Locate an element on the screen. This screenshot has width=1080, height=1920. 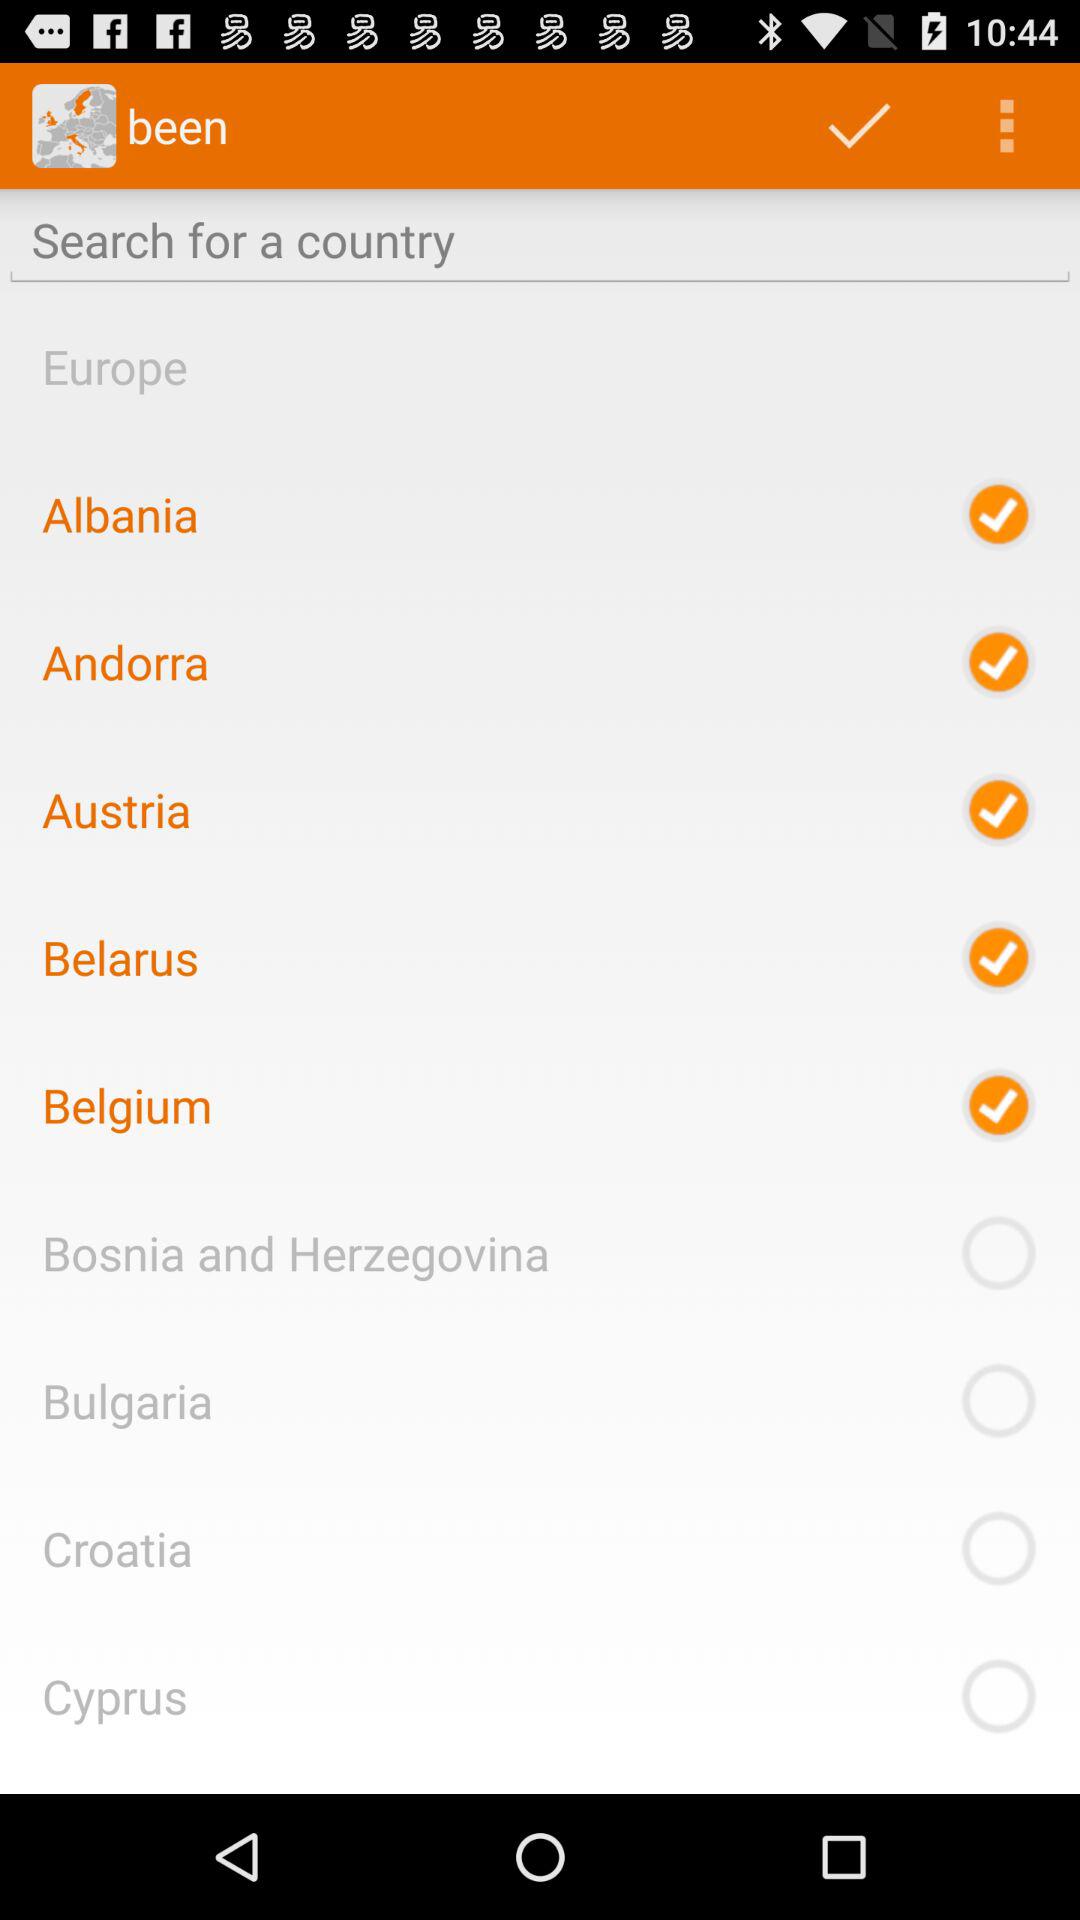
select the app below andorra is located at coordinates (116, 809).